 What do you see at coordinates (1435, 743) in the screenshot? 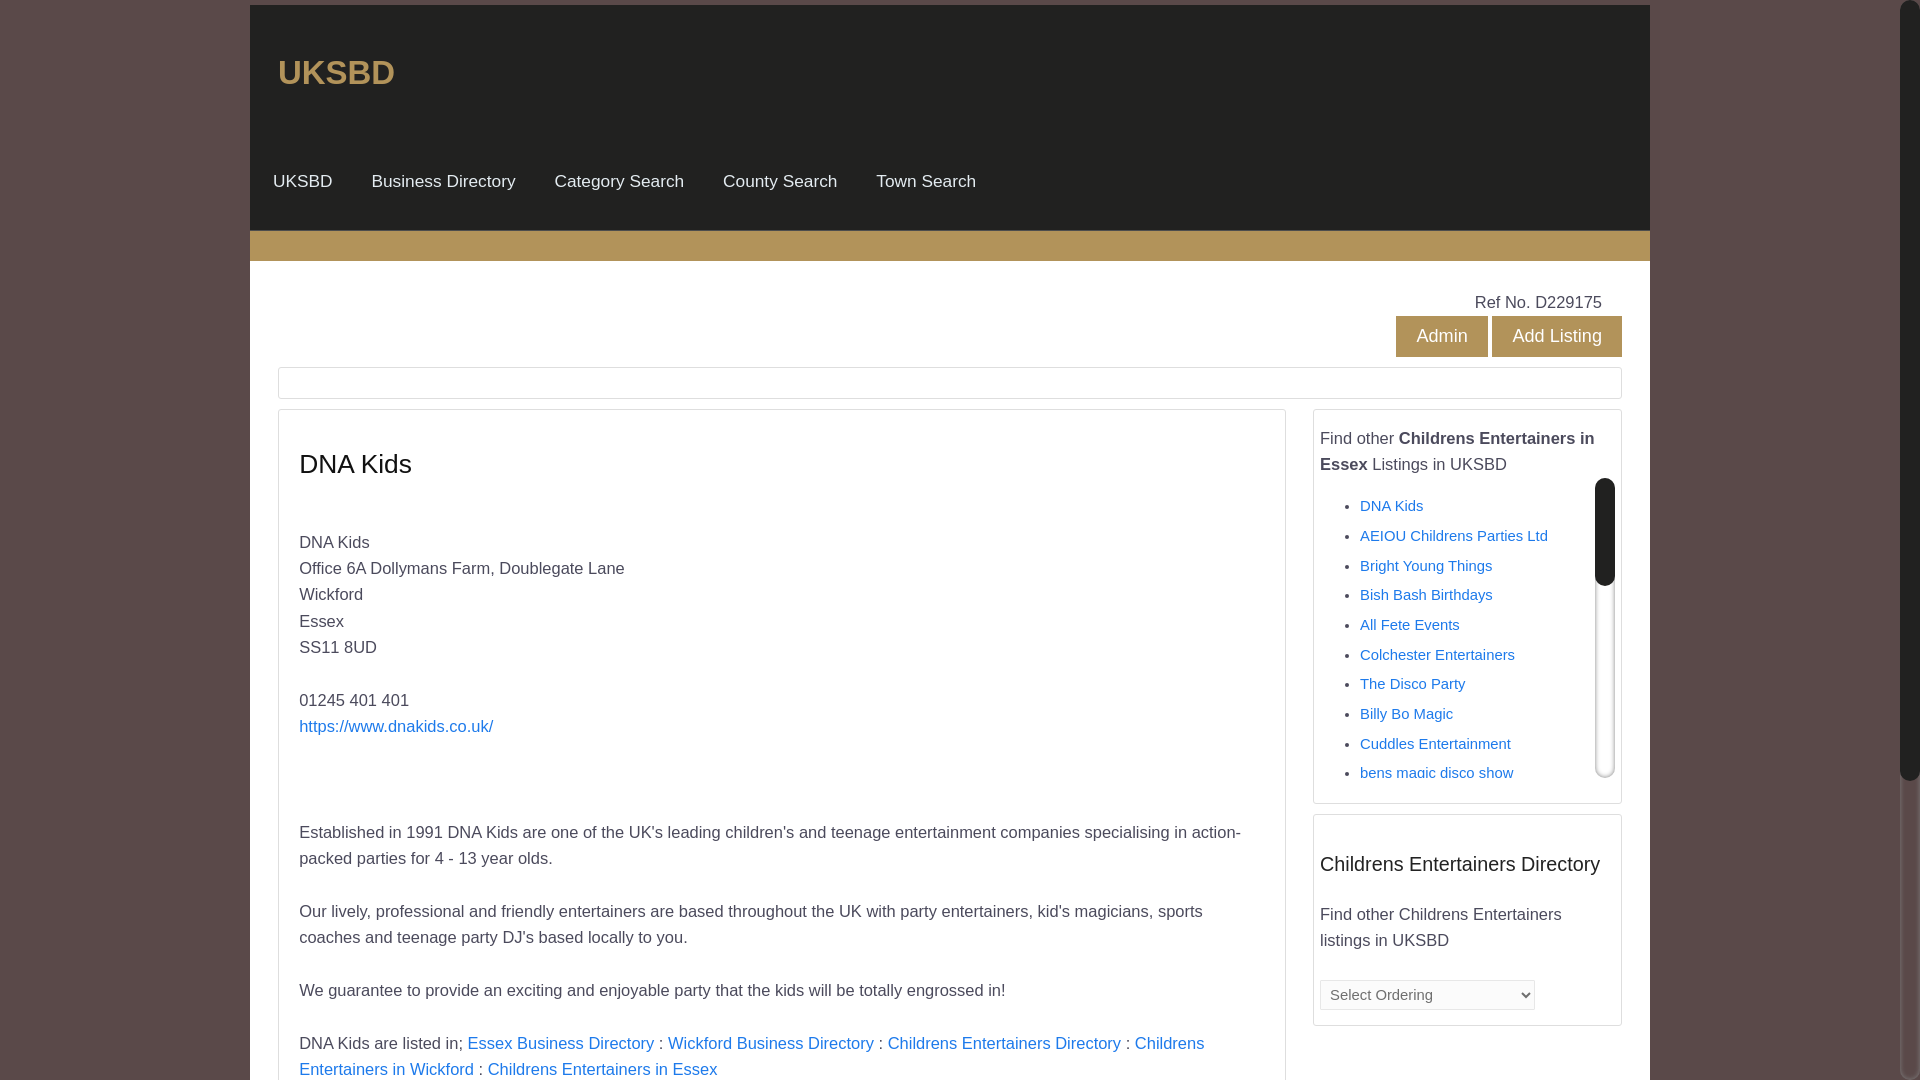
I see `Cuddles Entertainment` at bounding box center [1435, 743].